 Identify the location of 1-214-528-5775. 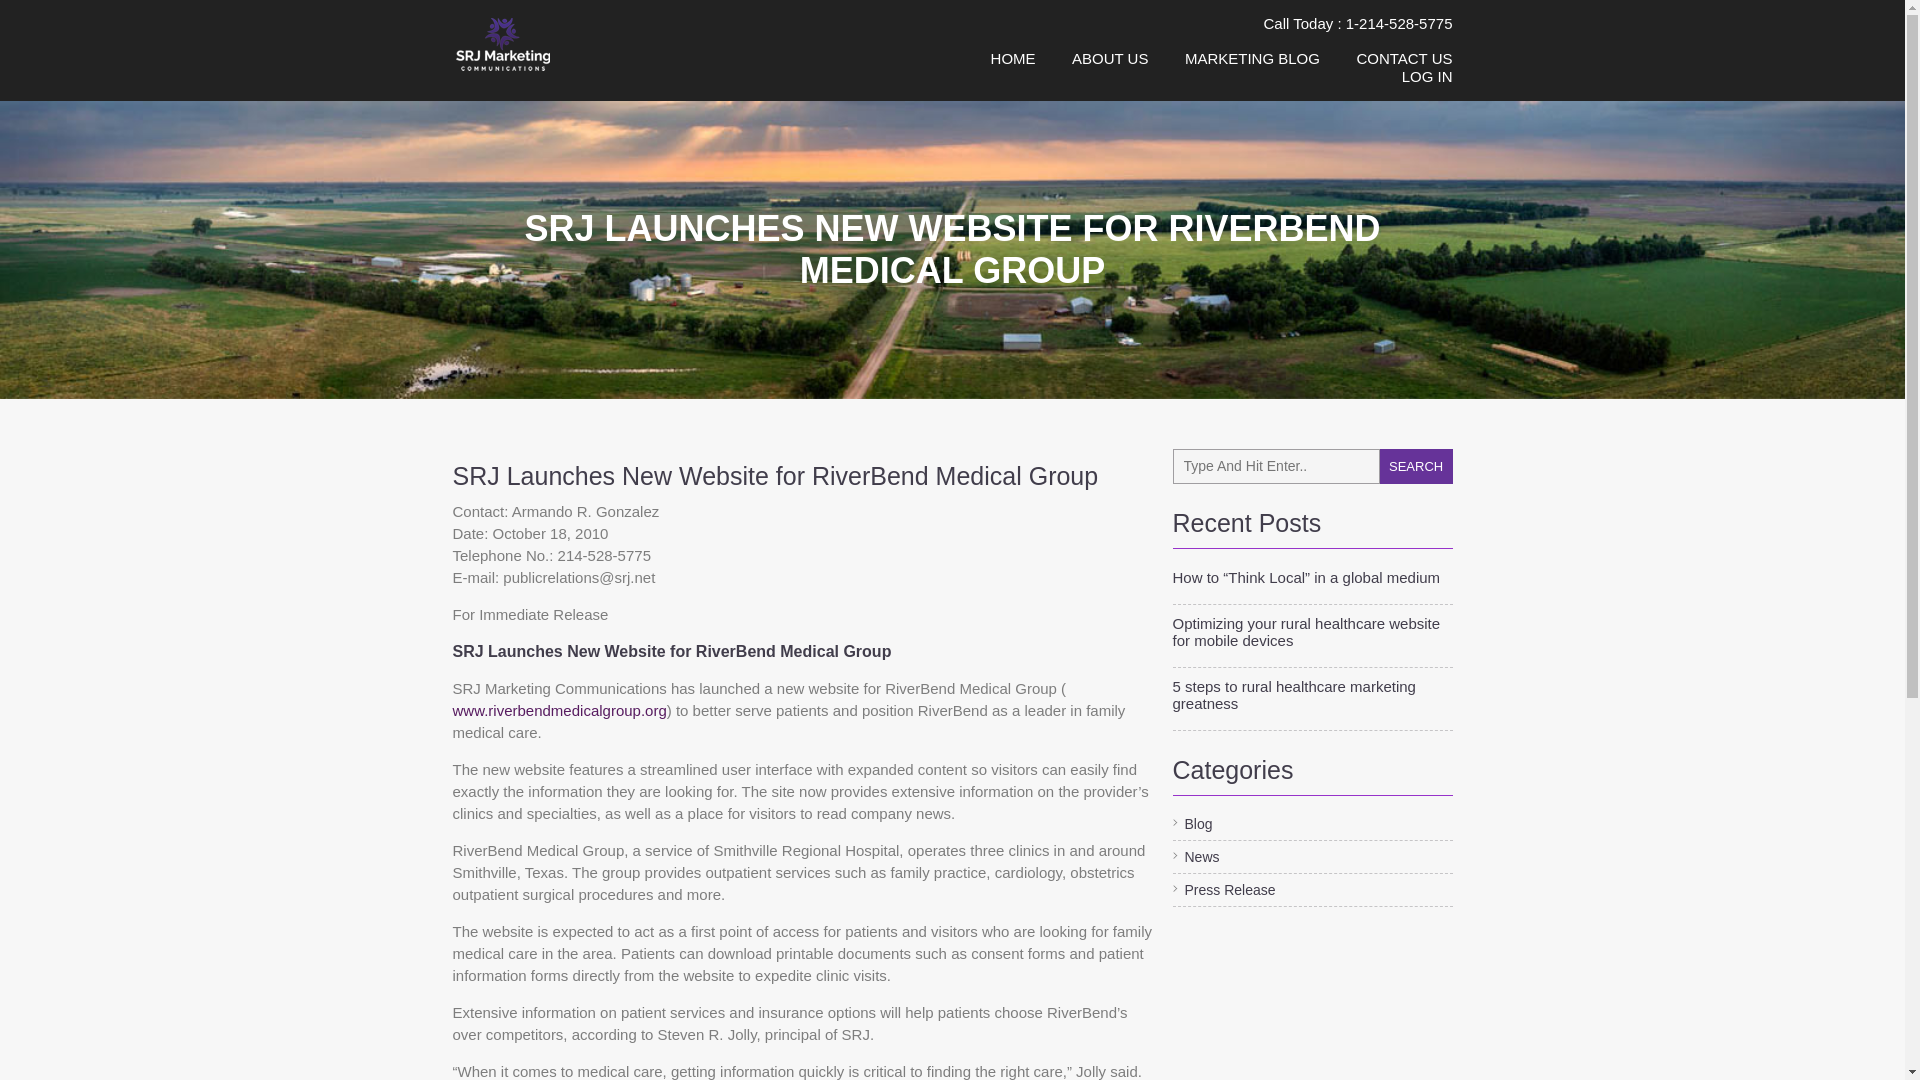
(1399, 24).